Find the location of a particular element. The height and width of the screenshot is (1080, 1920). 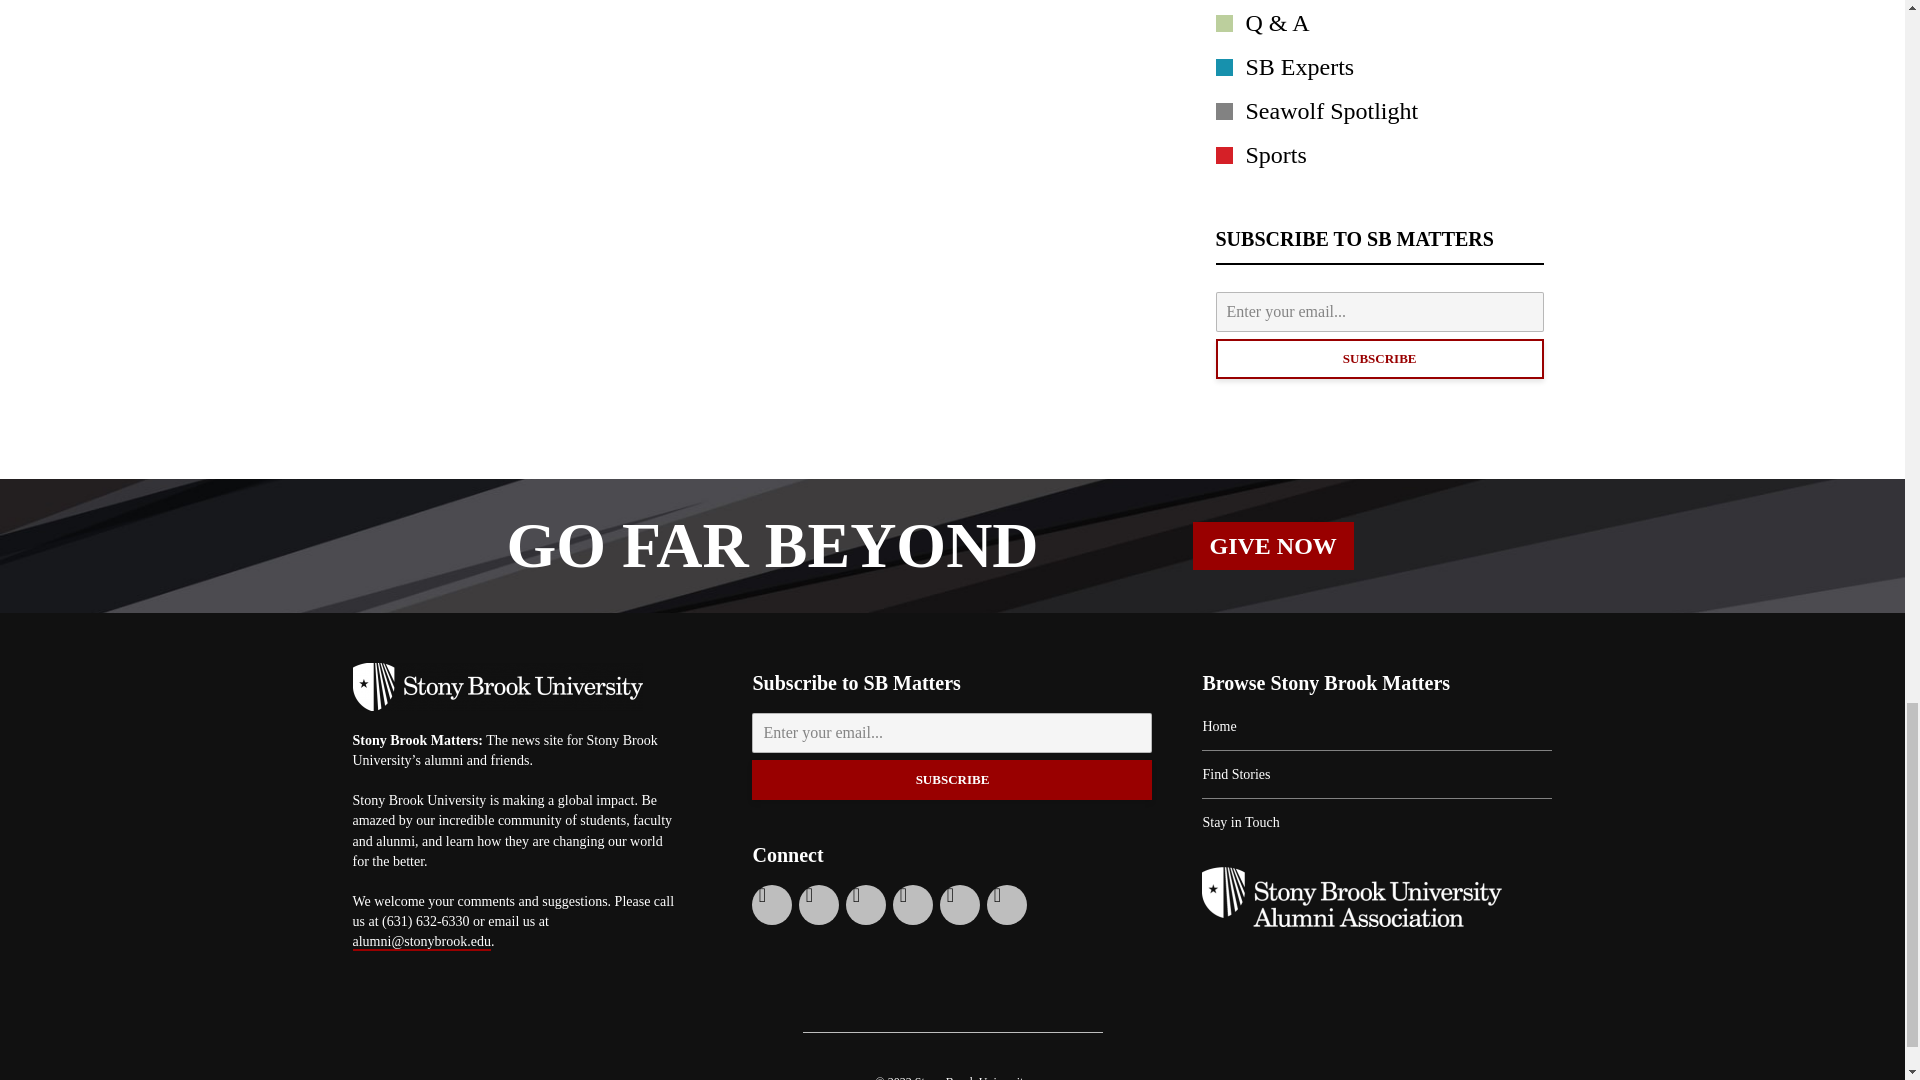

stony-brook-university-logo-horizontal-white-300 is located at coordinates (496, 686).